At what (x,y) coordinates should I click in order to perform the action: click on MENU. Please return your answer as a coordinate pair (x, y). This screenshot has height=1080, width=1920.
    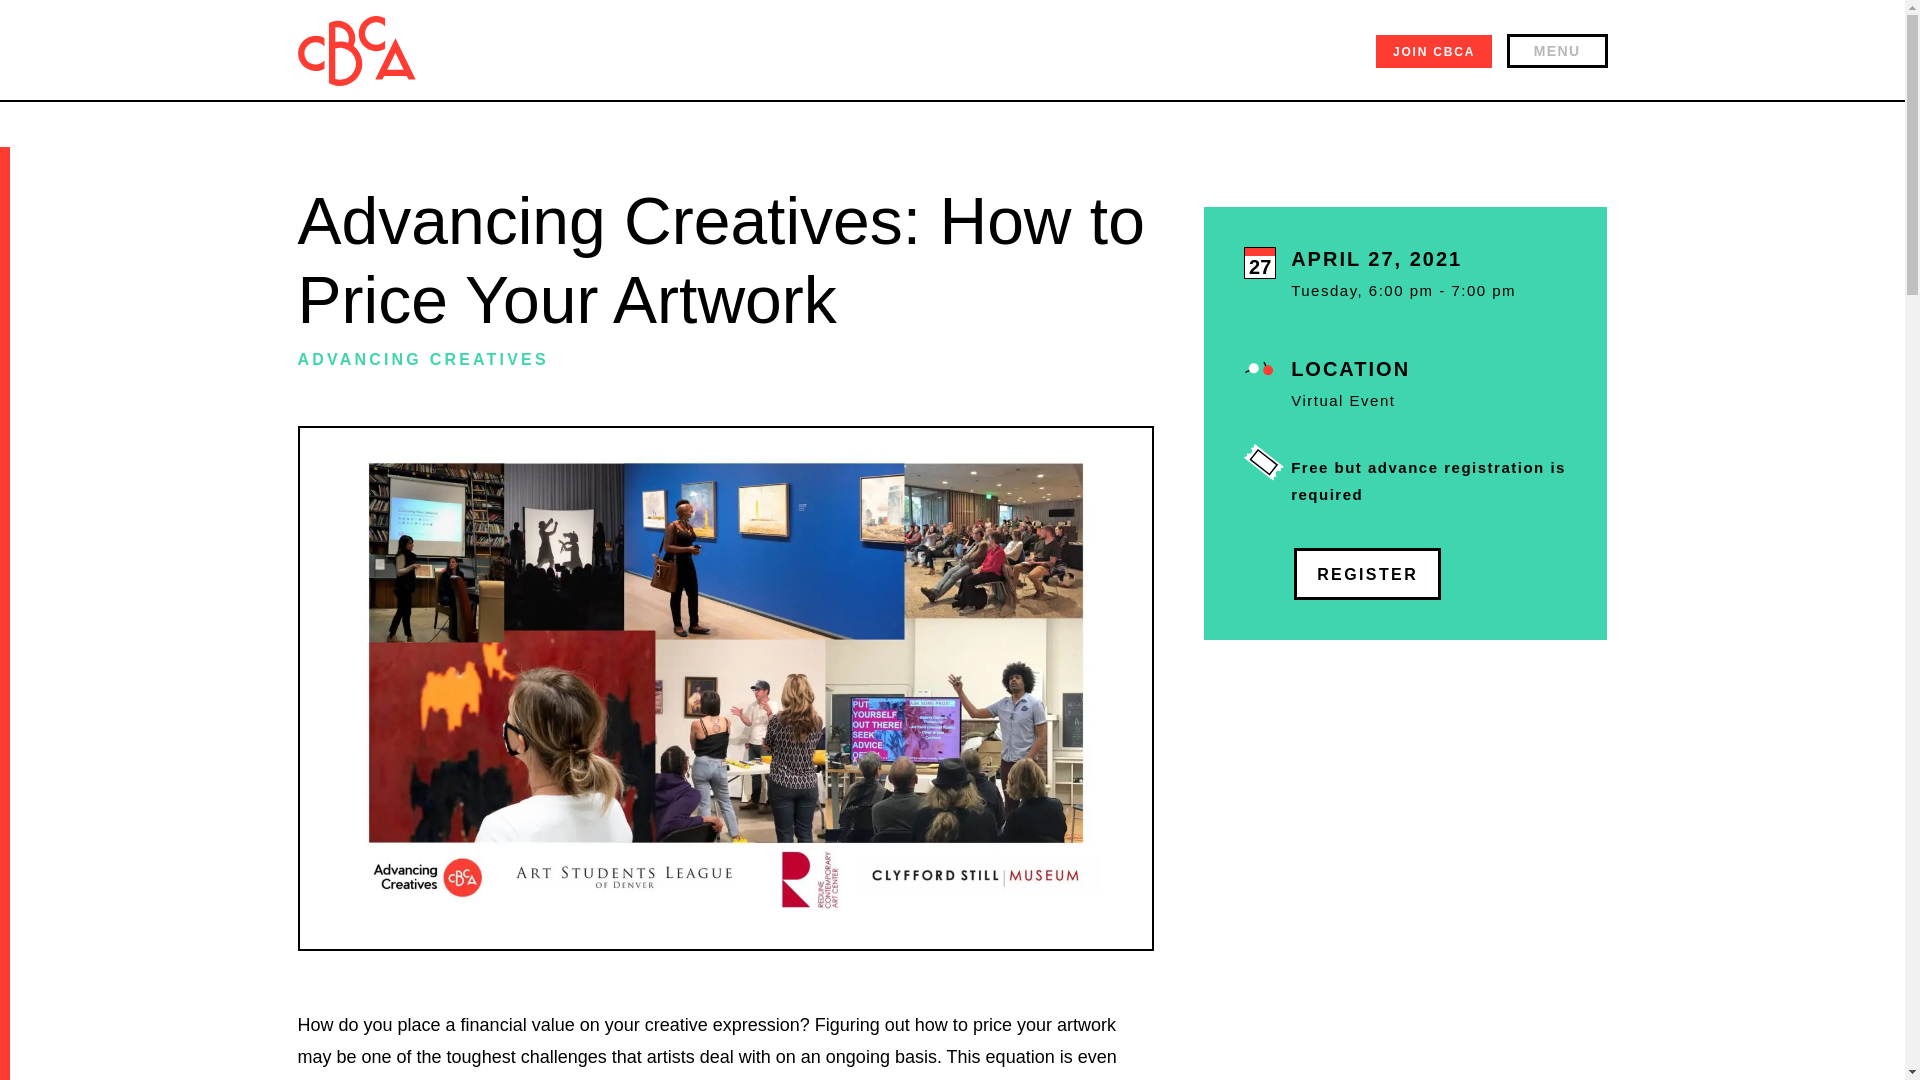
    Looking at the image, I should click on (1558, 50).